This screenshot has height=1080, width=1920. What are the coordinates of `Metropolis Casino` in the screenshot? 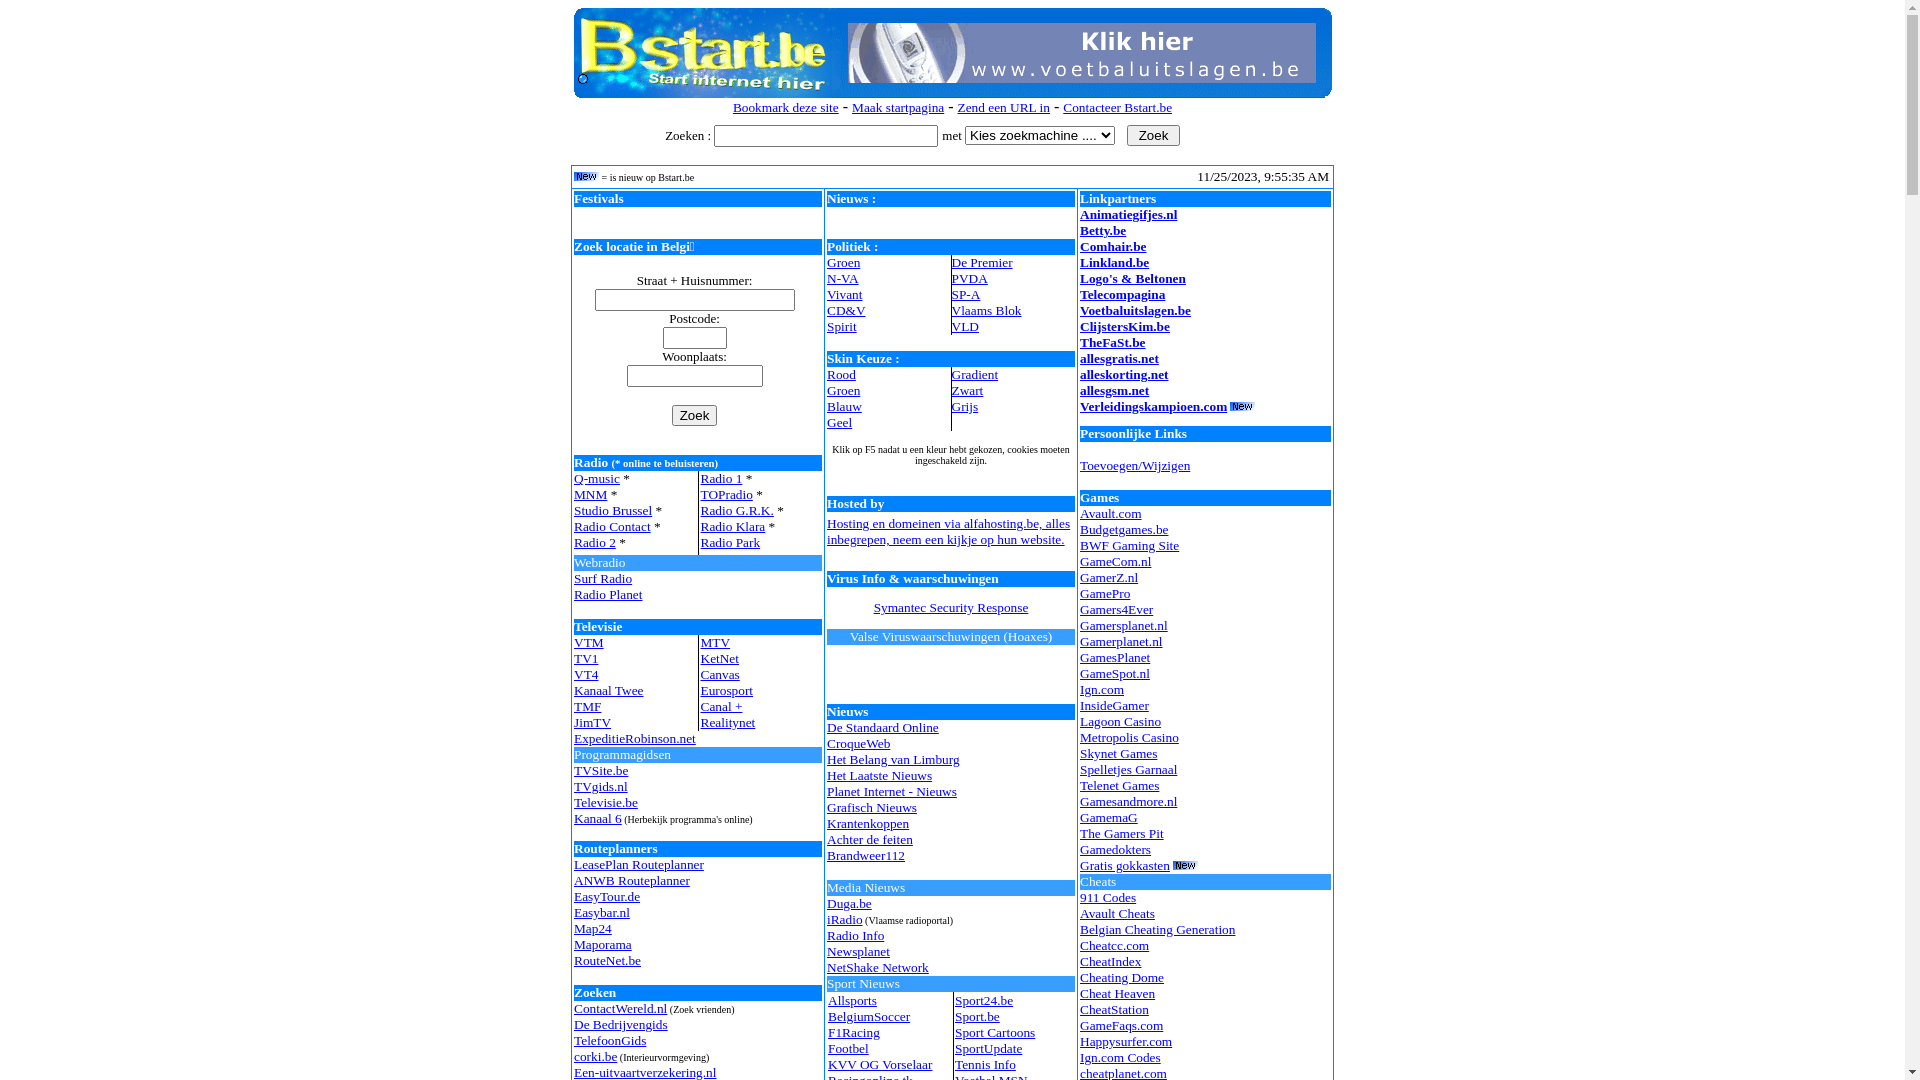 It's located at (1130, 738).